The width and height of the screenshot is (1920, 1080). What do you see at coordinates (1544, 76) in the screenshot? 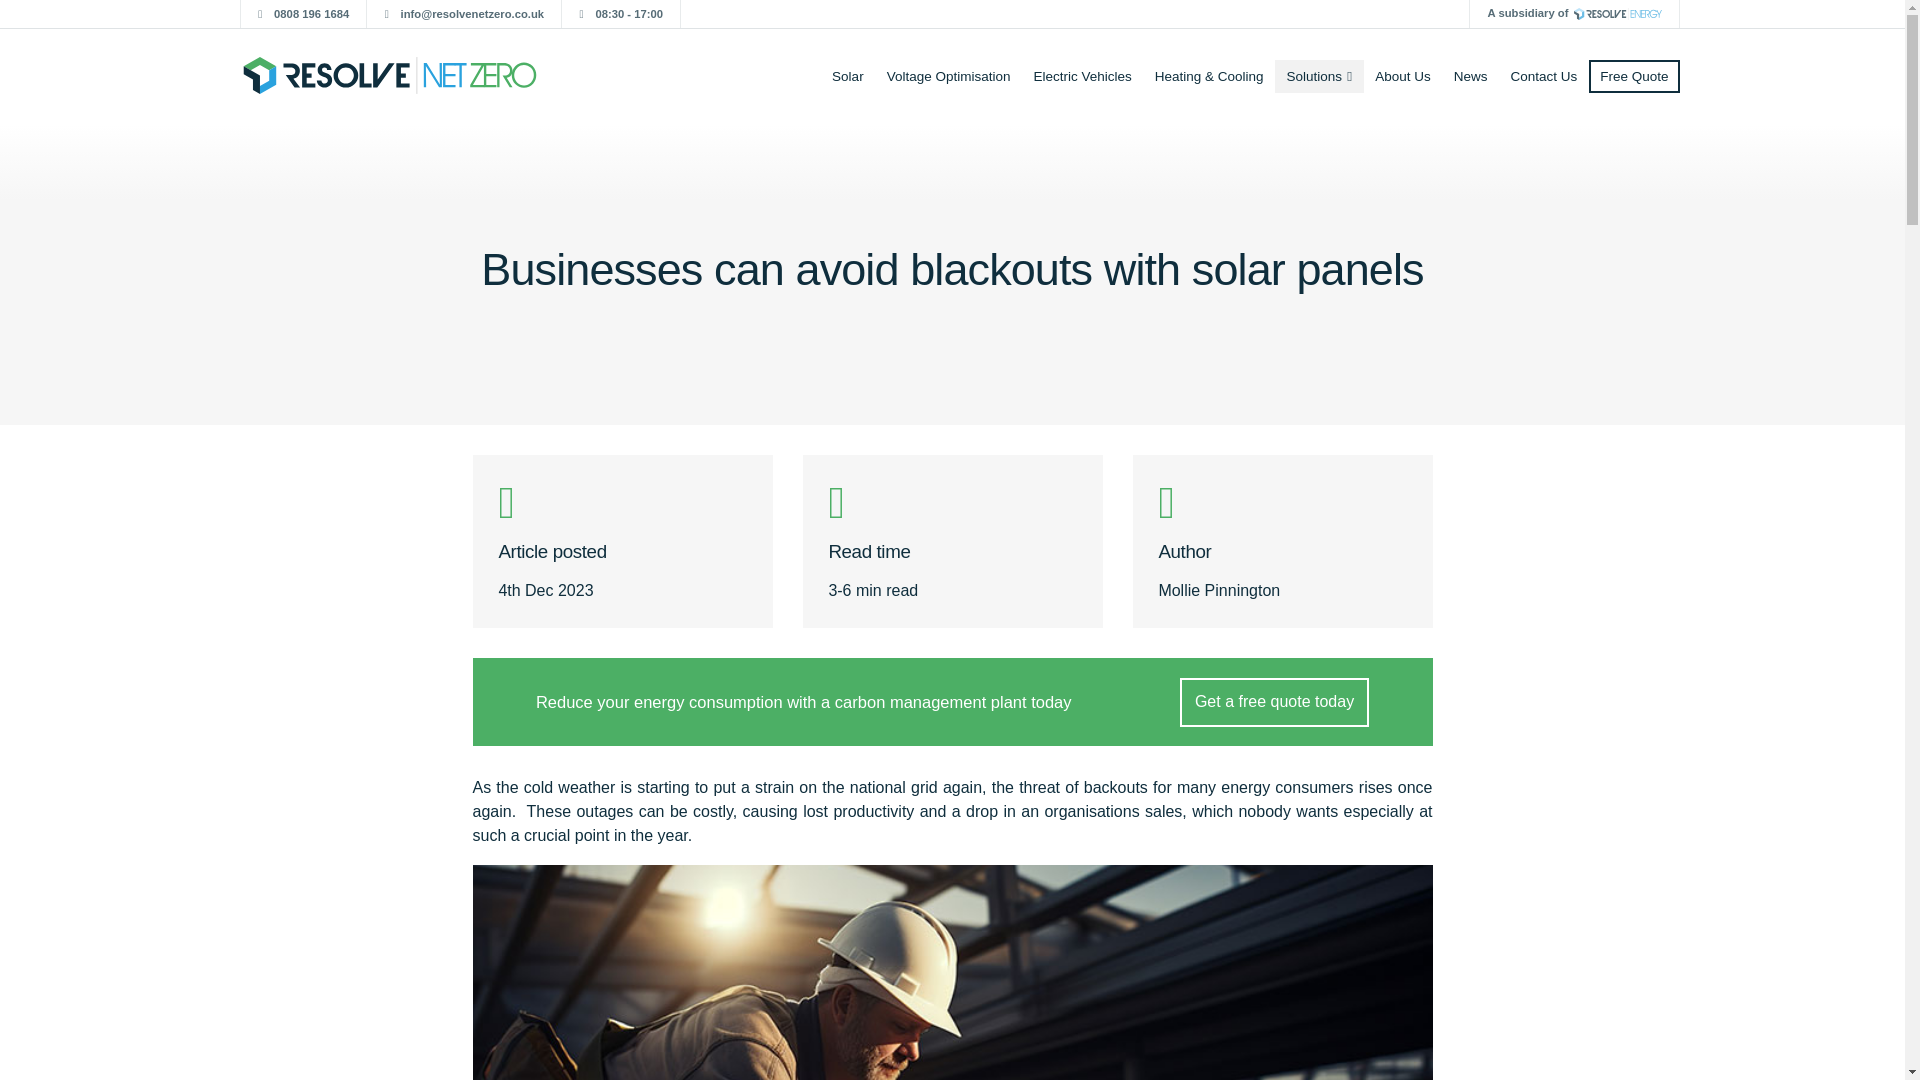
I see `Contact Us` at bounding box center [1544, 76].